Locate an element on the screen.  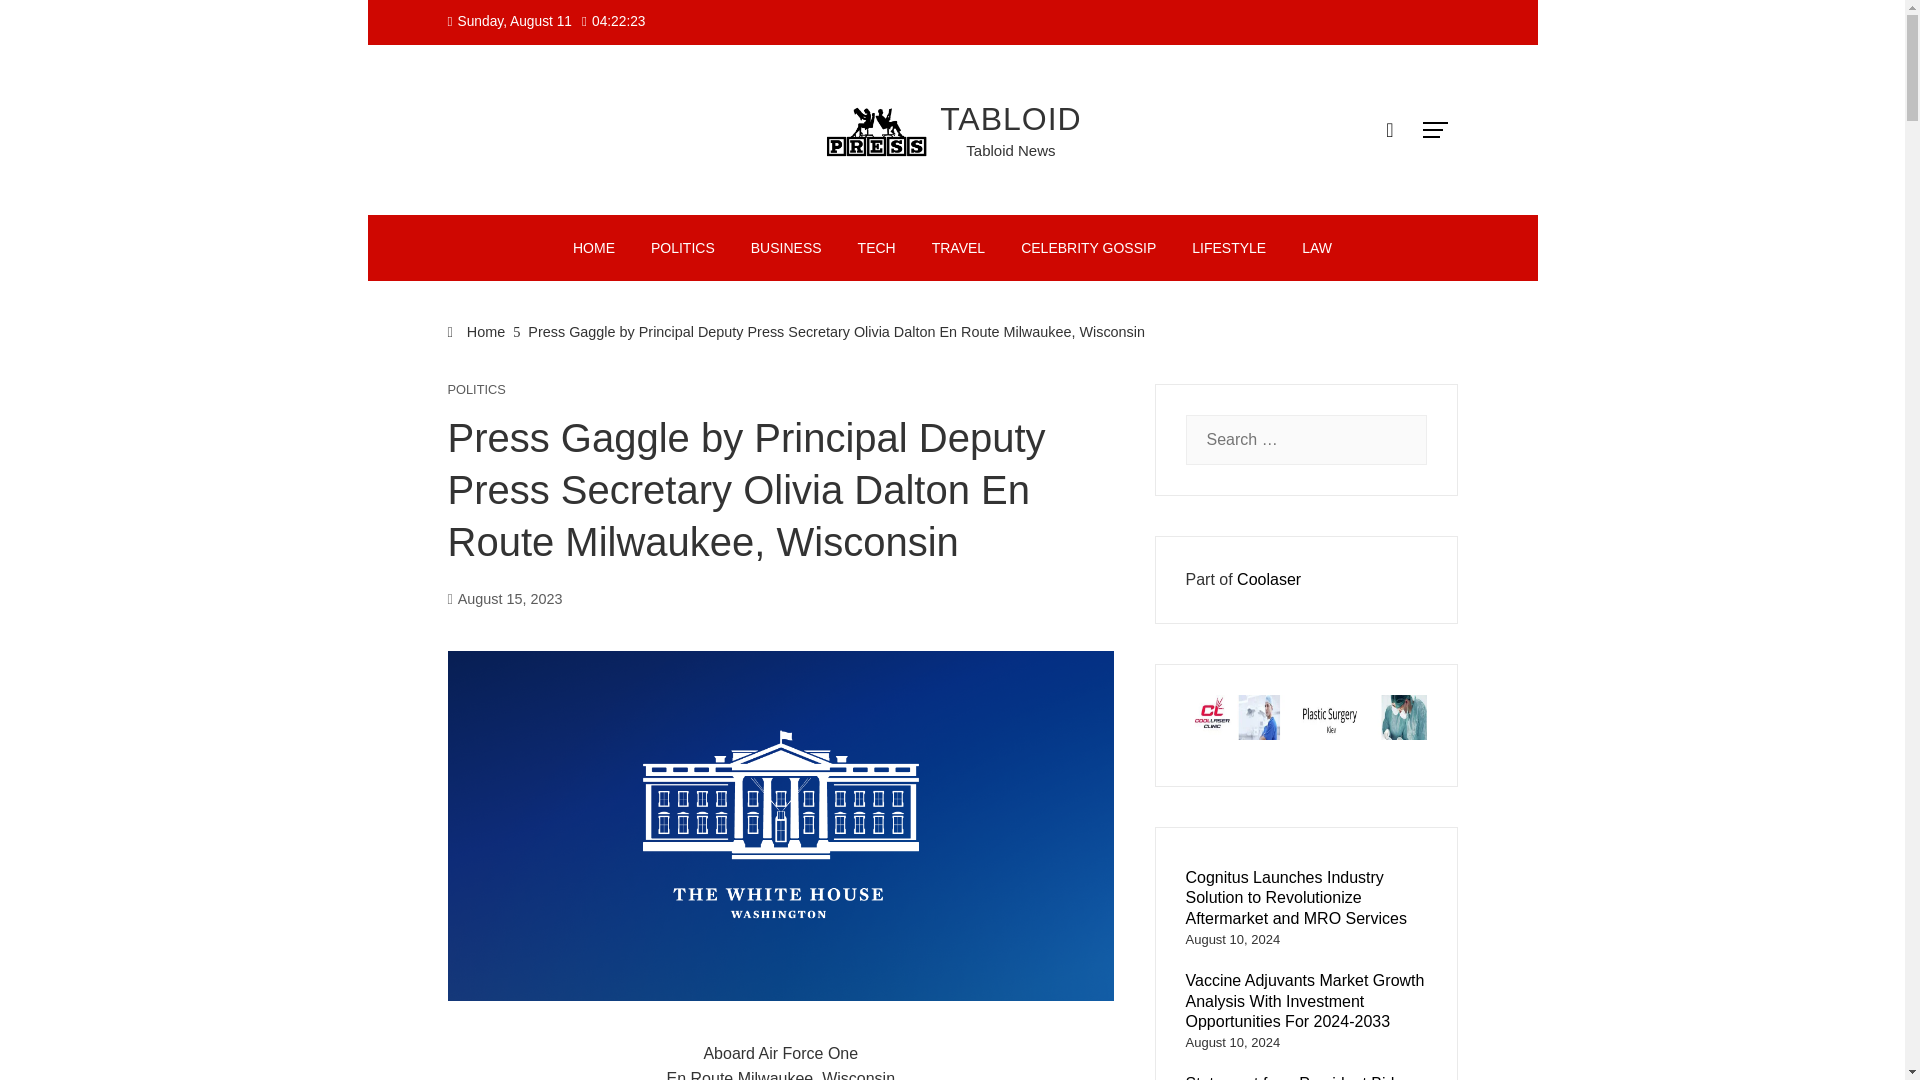
Tabloid News is located at coordinates (1010, 150).